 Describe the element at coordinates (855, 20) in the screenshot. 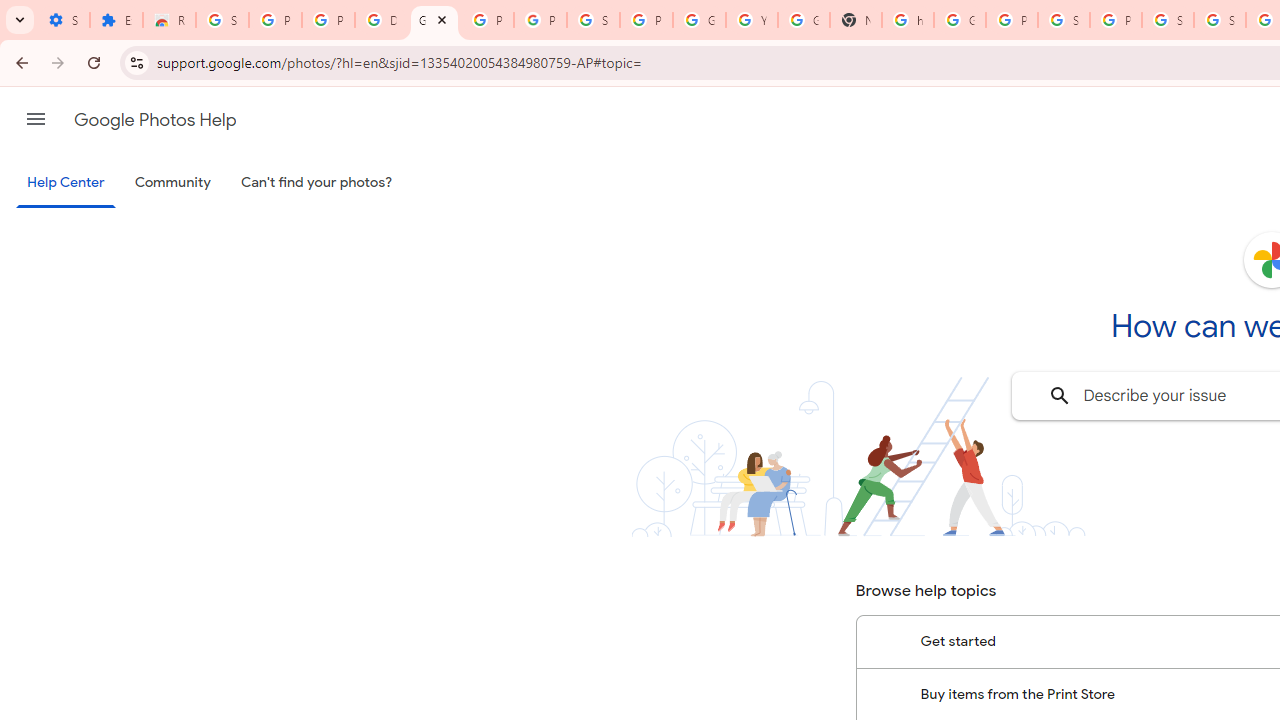

I see `New Tab` at that location.